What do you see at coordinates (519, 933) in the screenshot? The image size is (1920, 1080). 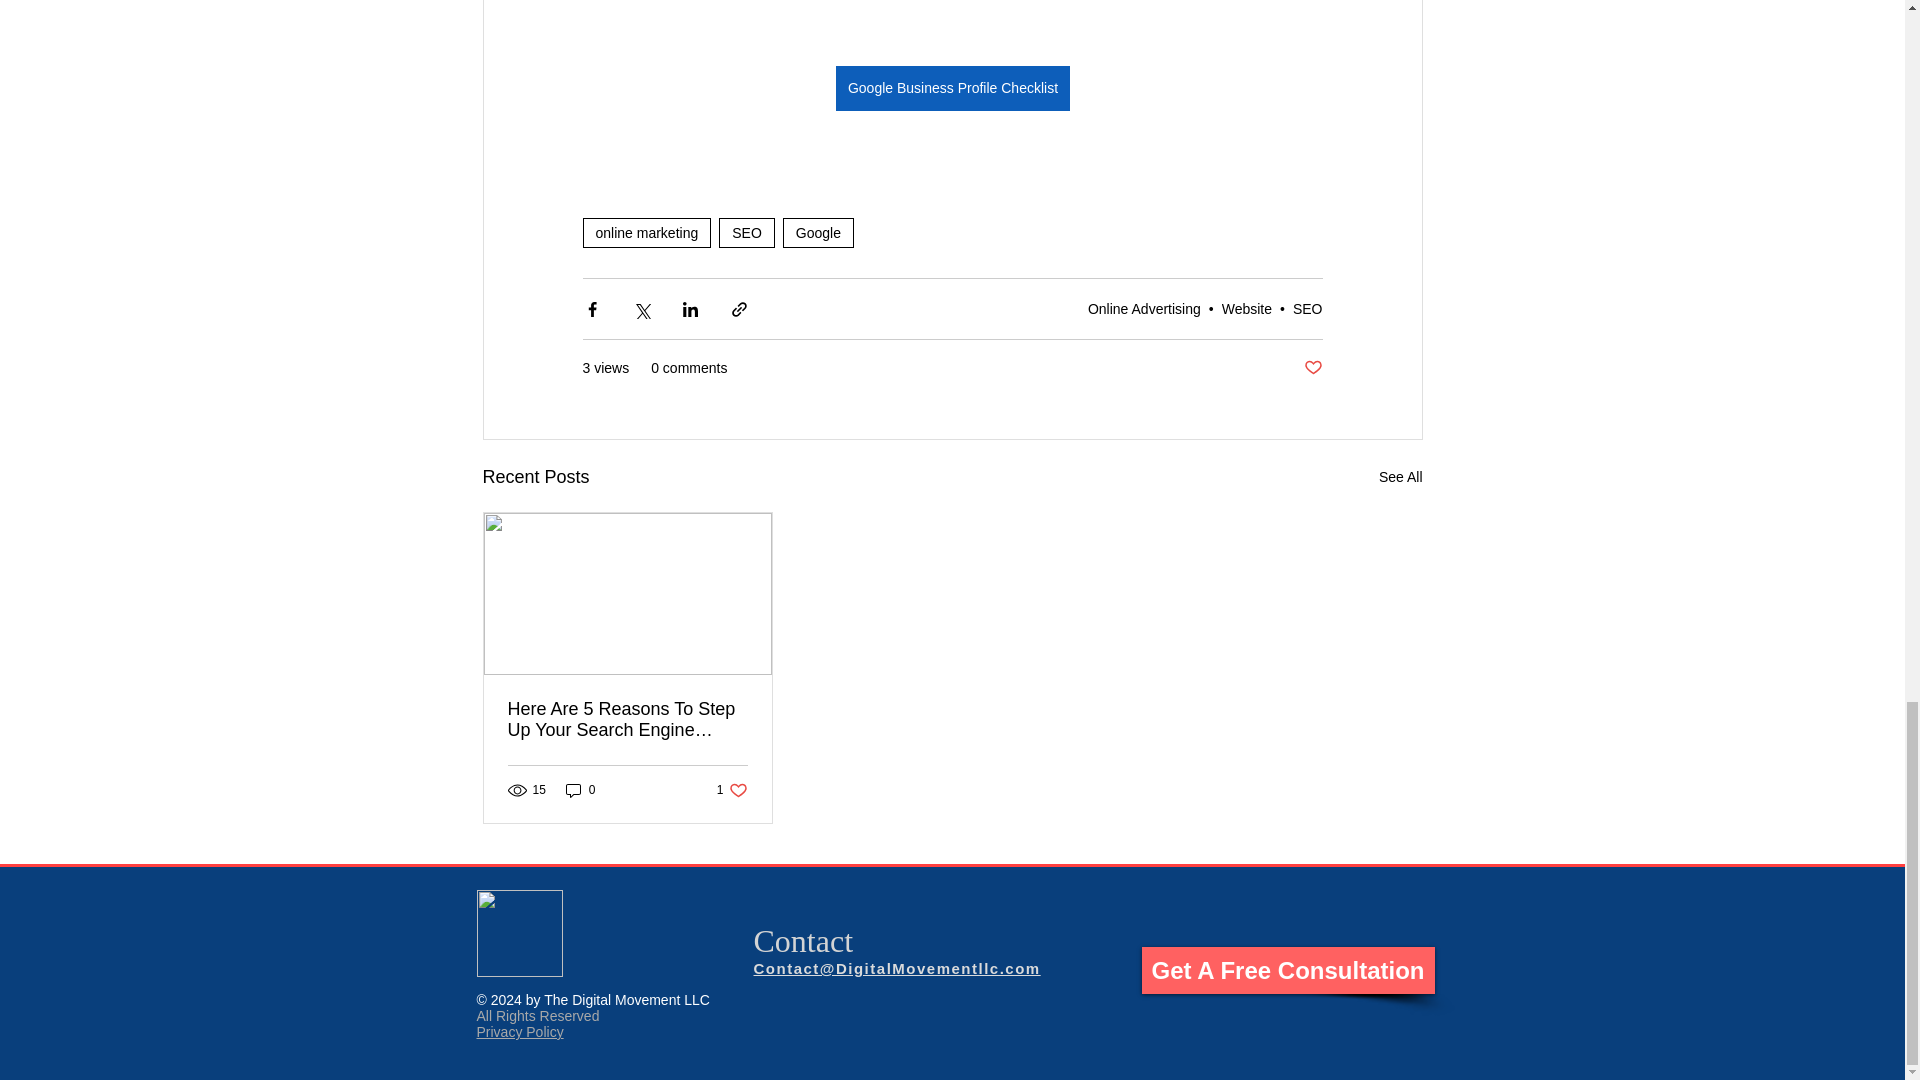 I see `woman owned business.png` at bounding box center [519, 933].